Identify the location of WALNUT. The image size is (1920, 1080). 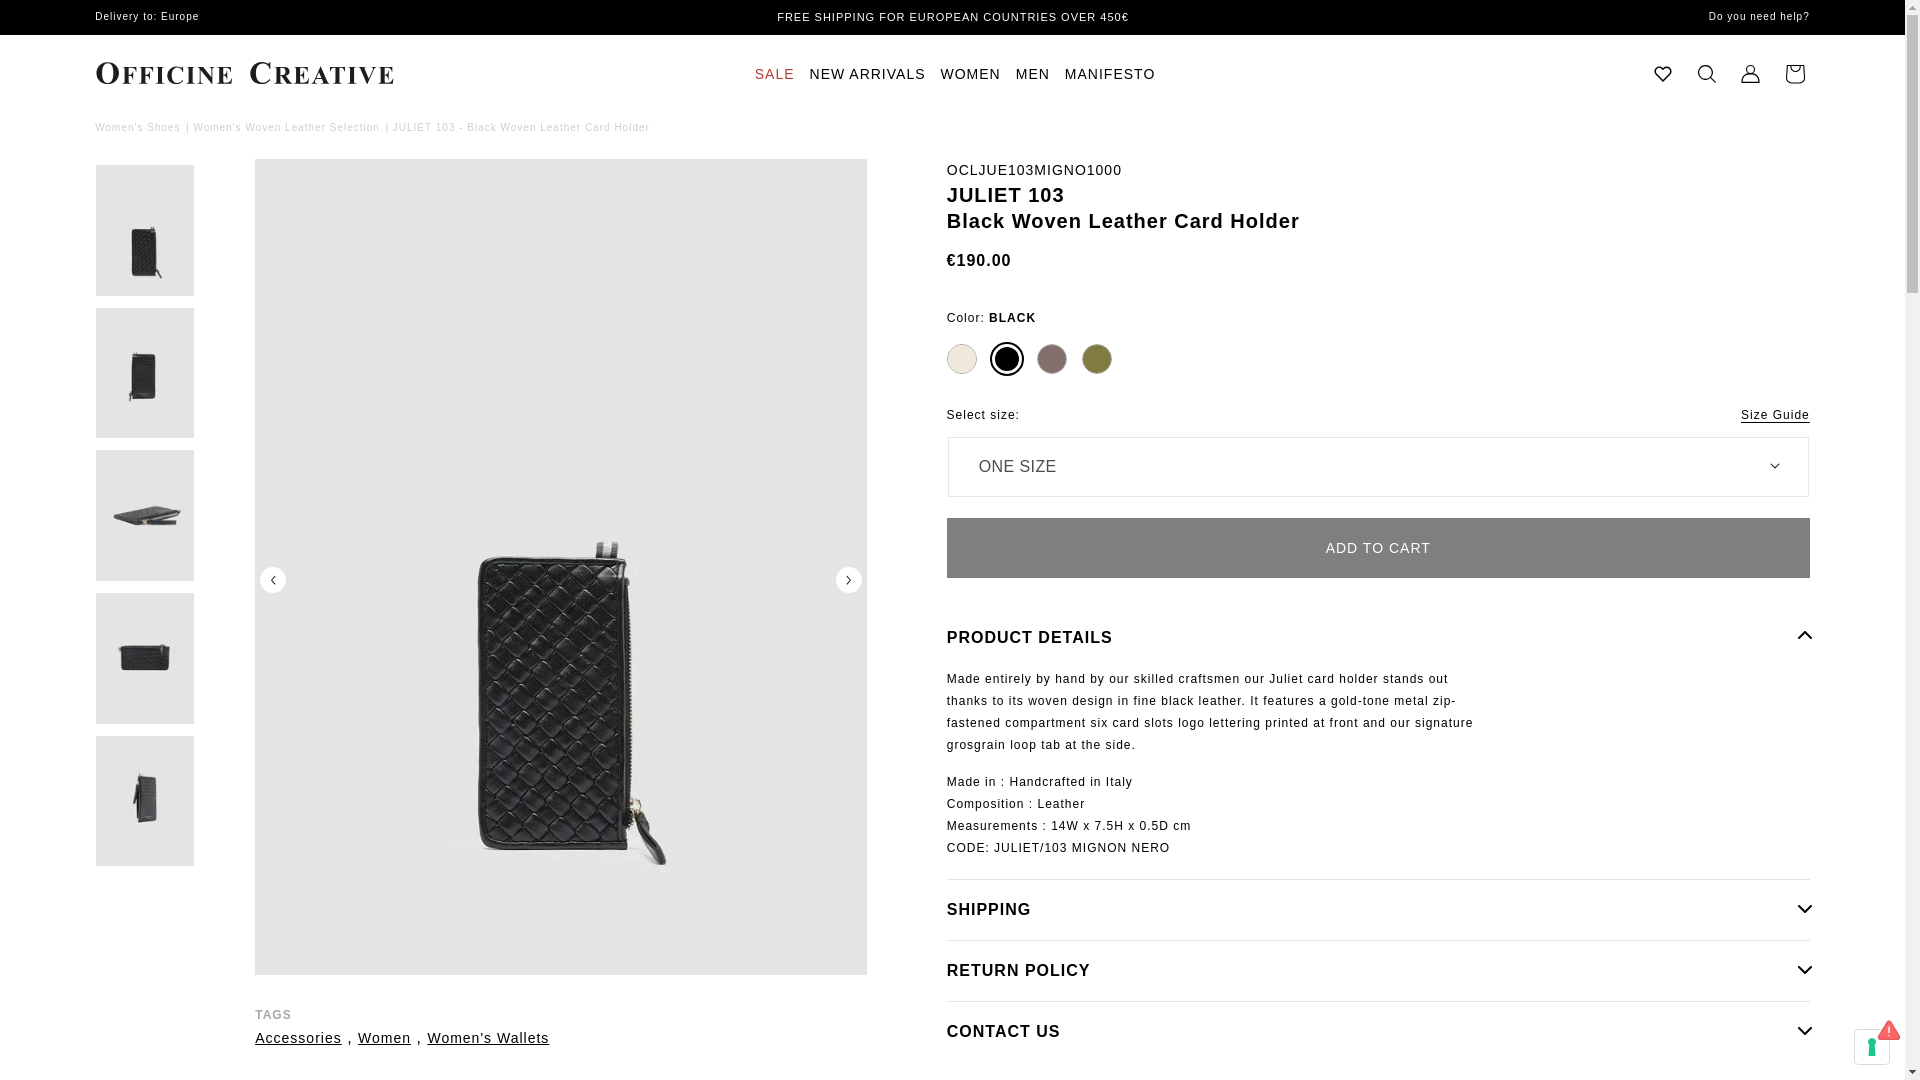
(1052, 358).